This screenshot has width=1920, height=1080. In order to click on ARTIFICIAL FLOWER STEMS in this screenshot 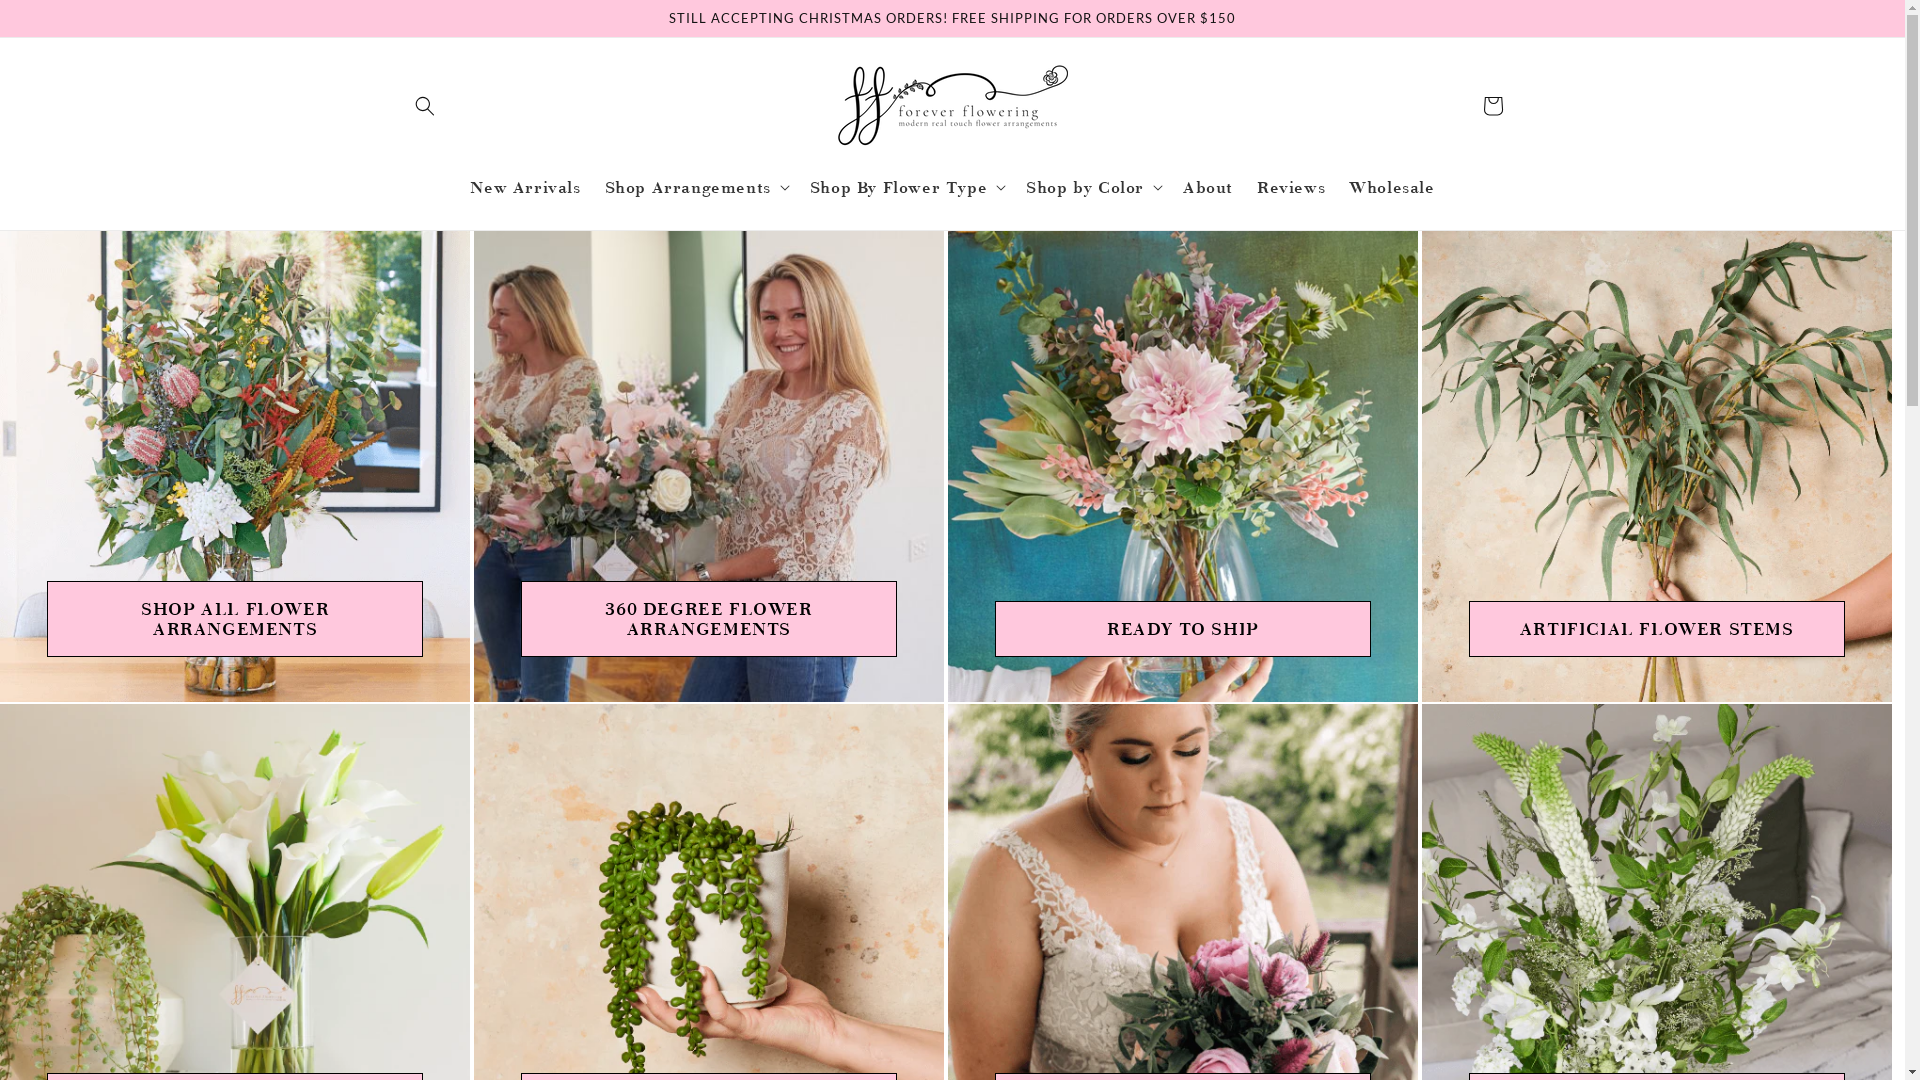, I will do `click(1657, 629)`.